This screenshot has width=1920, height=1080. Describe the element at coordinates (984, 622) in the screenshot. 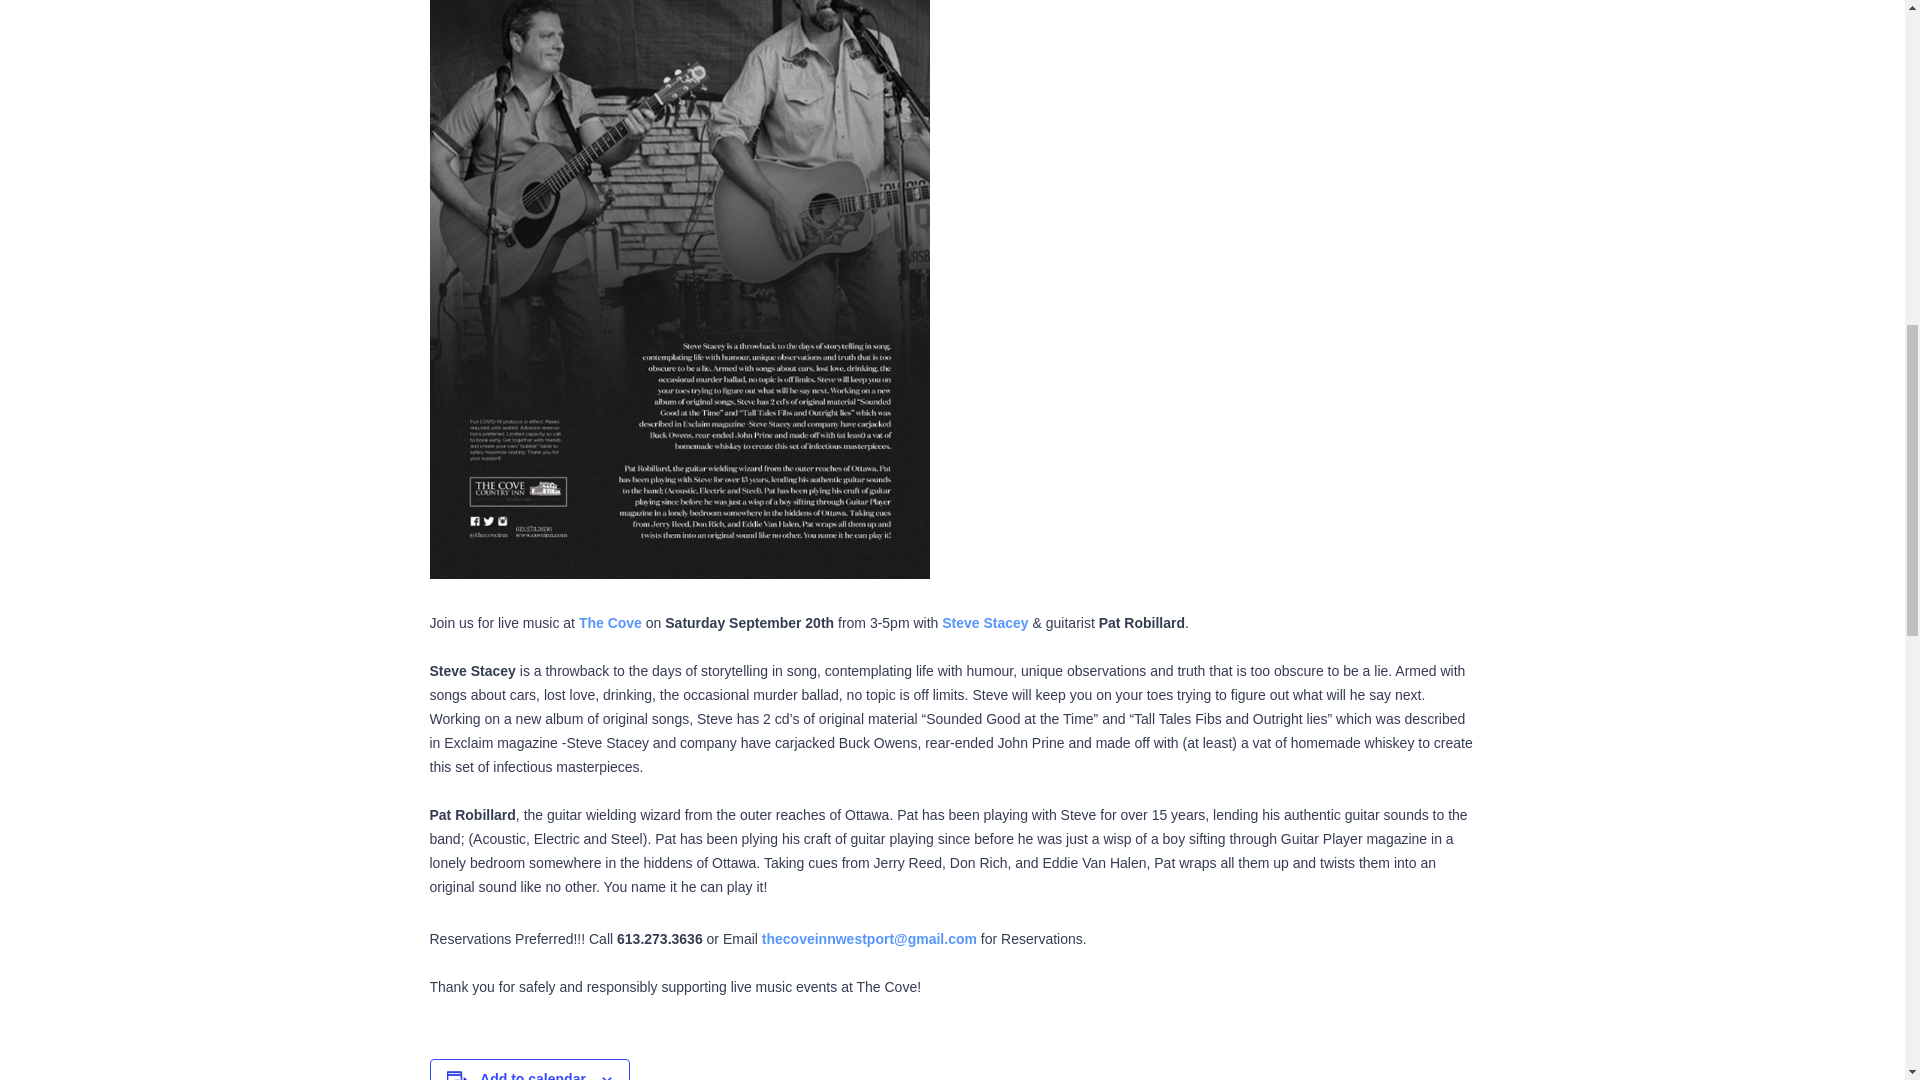

I see `Steve Stacey` at that location.